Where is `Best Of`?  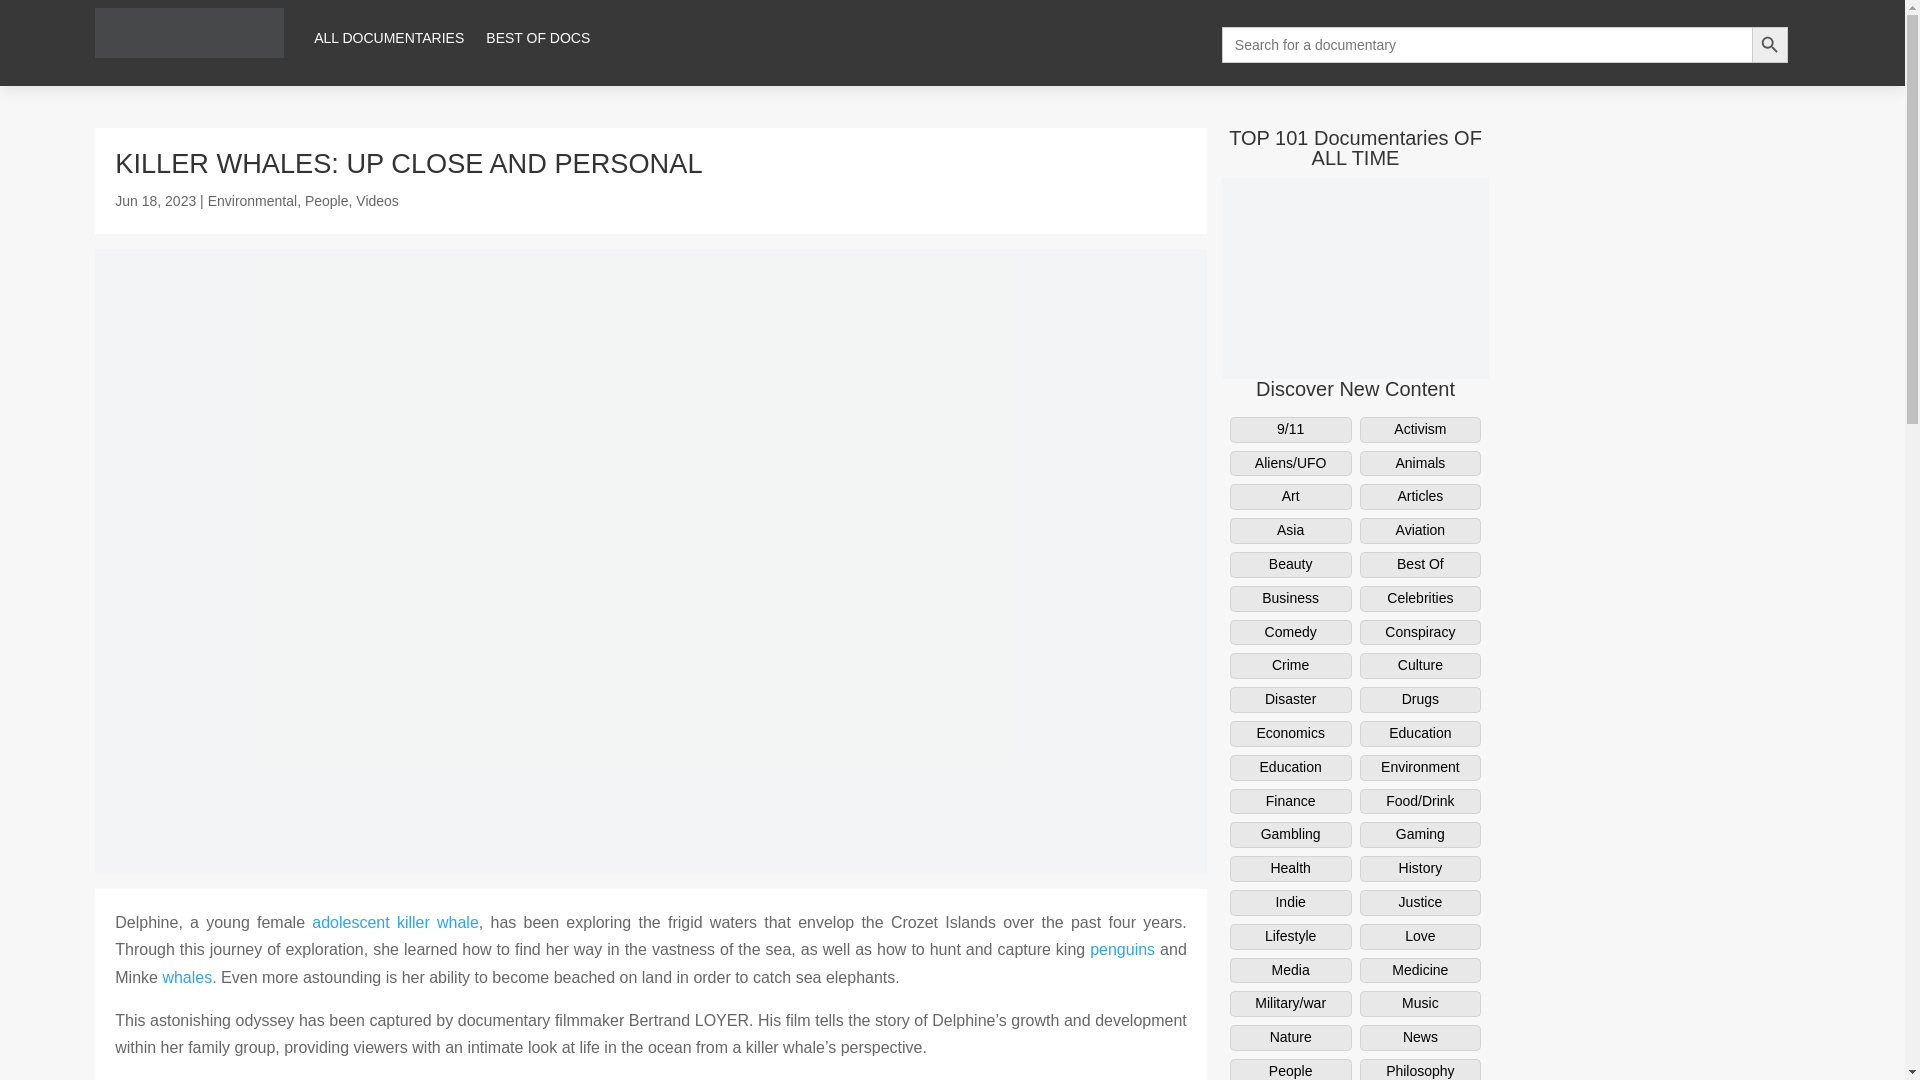 Best Of is located at coordinates (1420, 564).